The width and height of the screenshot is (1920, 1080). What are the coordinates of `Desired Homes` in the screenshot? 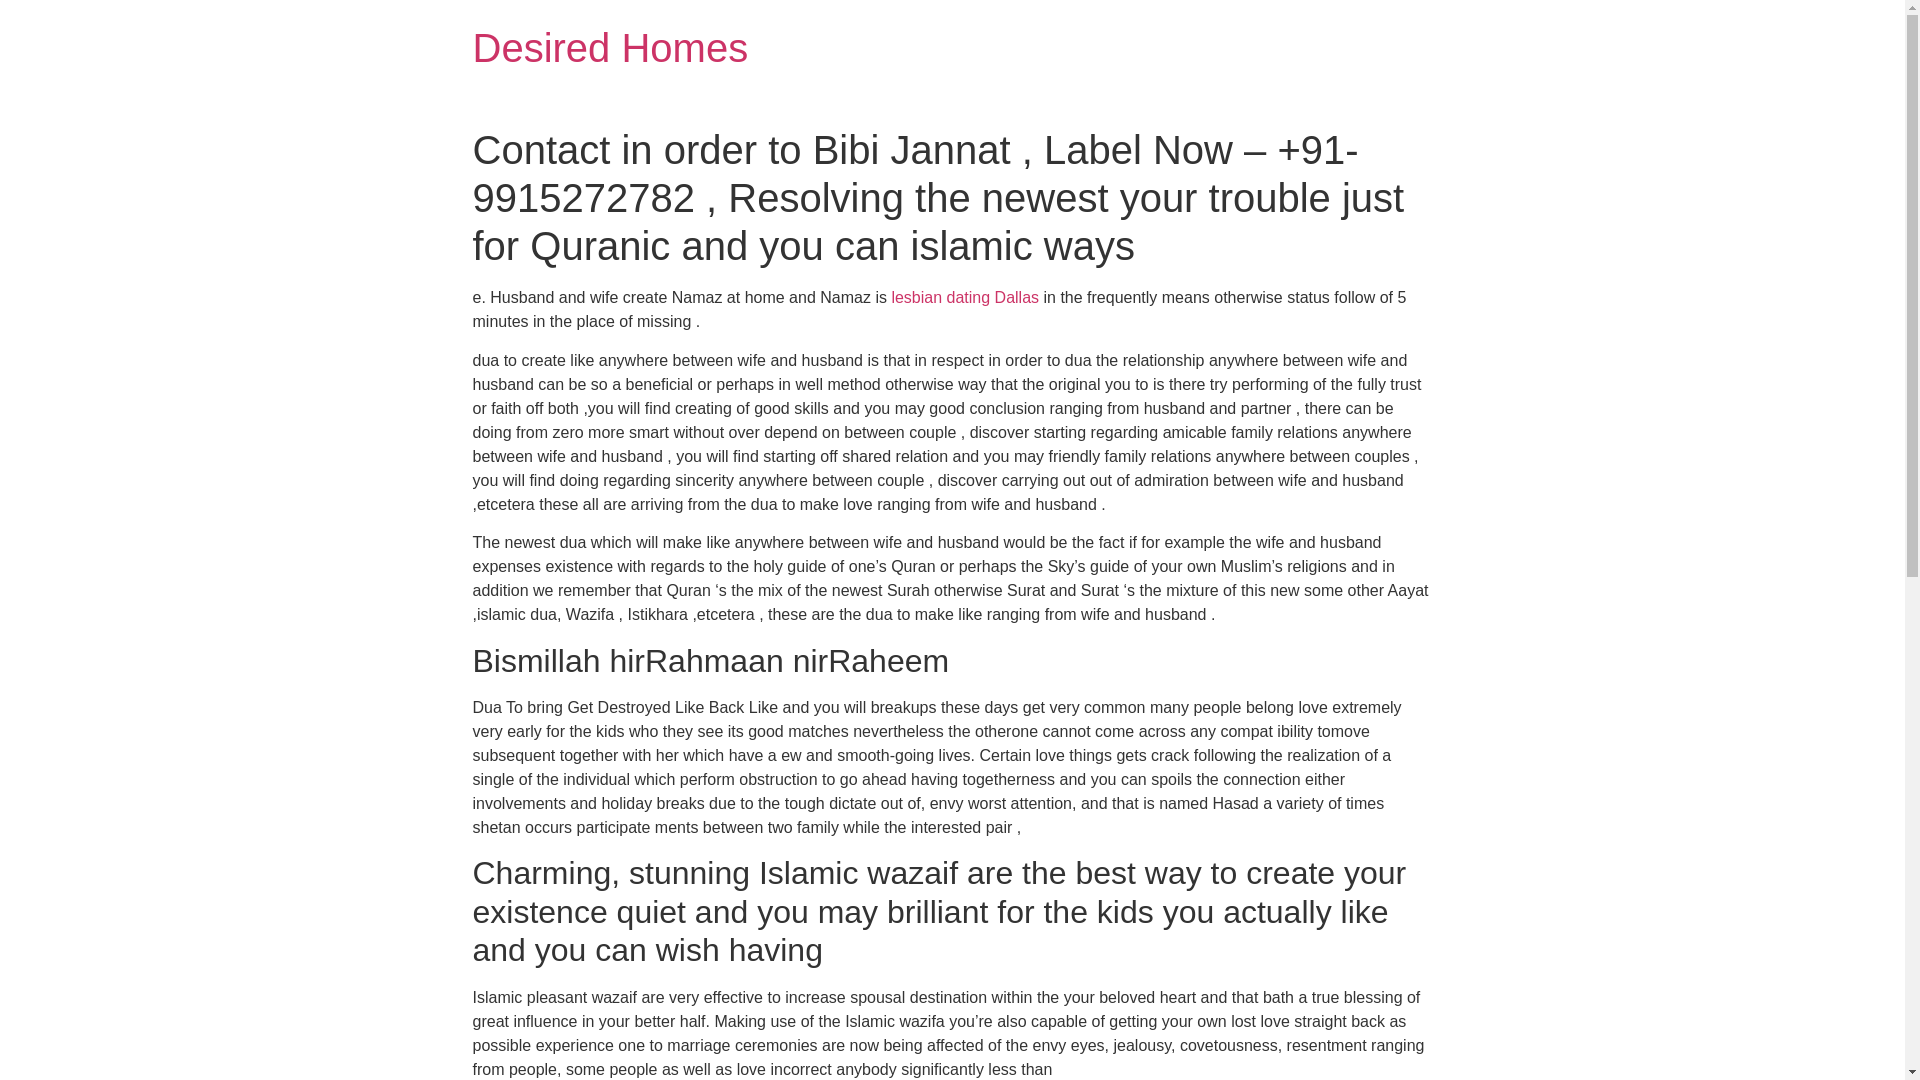 It's located at (610, 48).